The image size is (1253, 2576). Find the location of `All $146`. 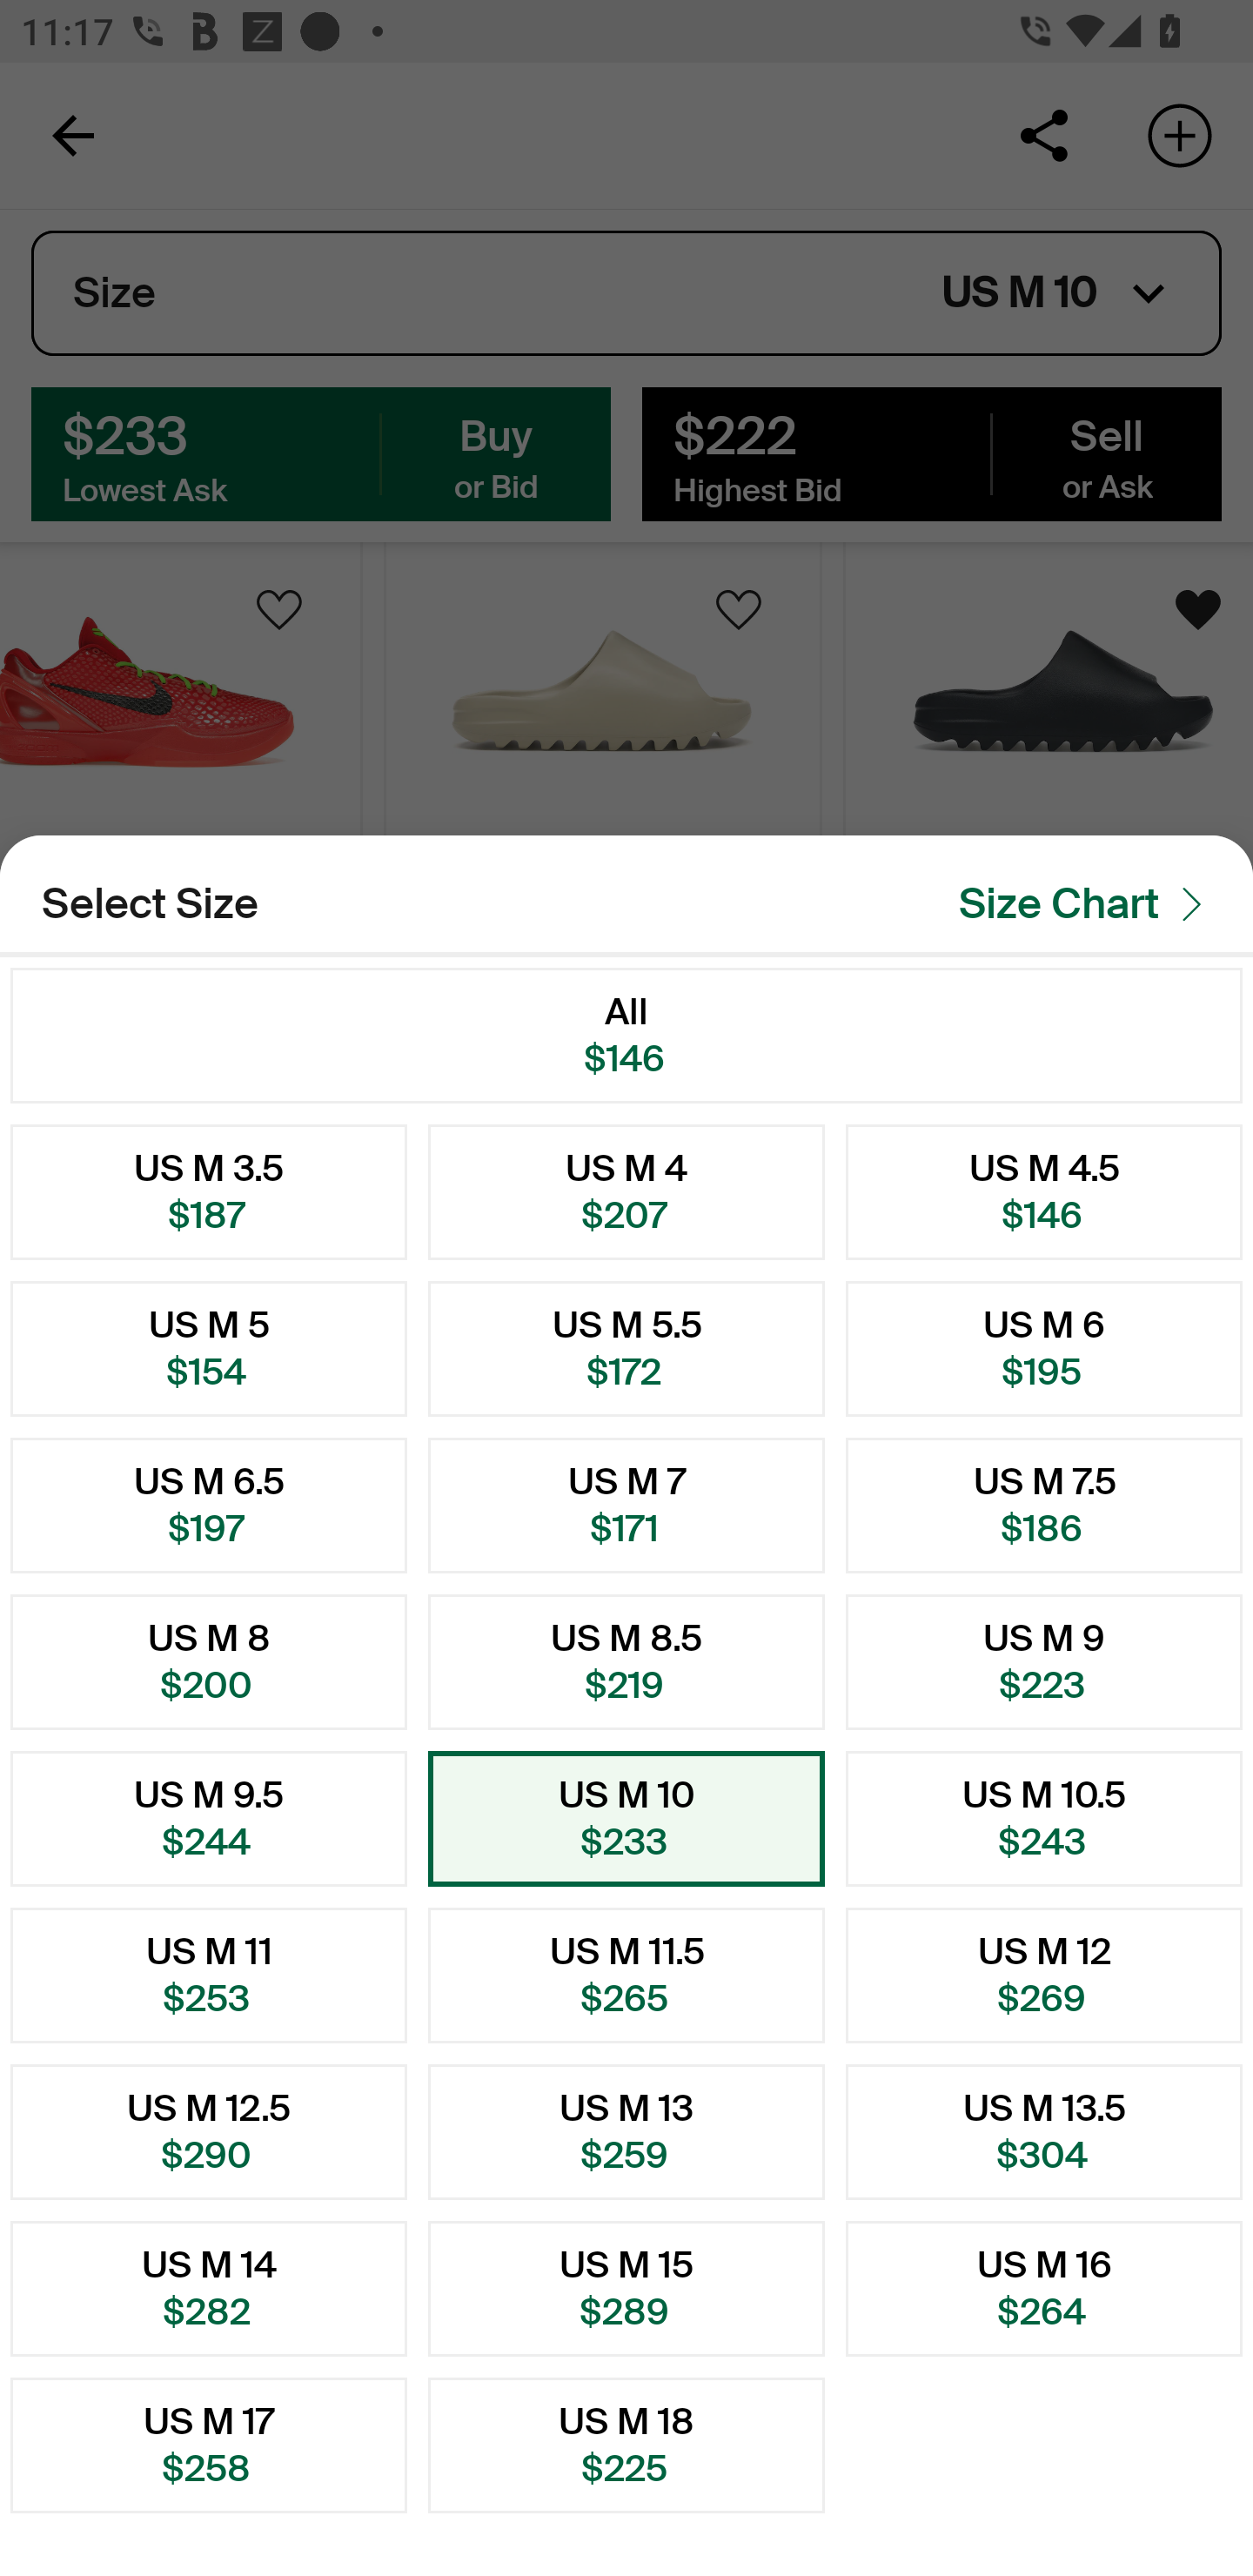

All $146 is located at coordinates (626, 1035).